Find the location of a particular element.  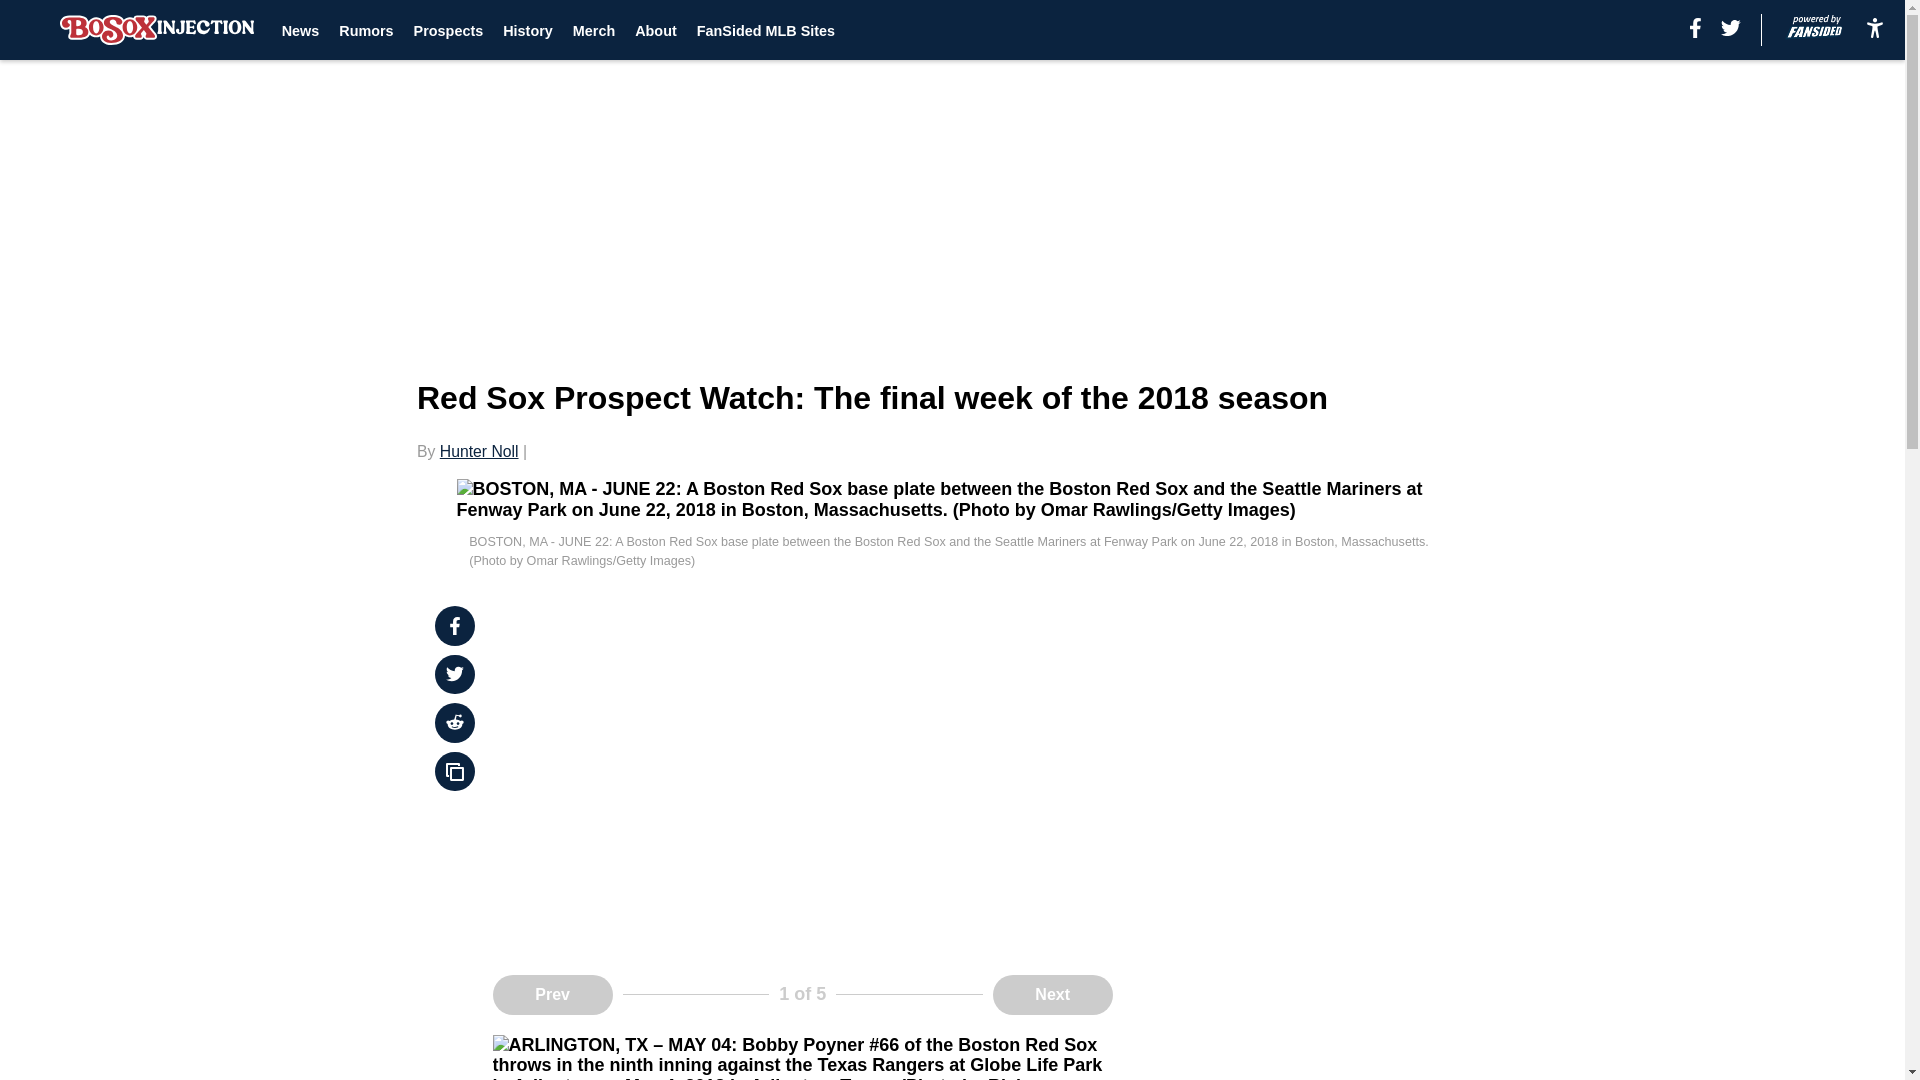

About is located at coordinates (656, 30).